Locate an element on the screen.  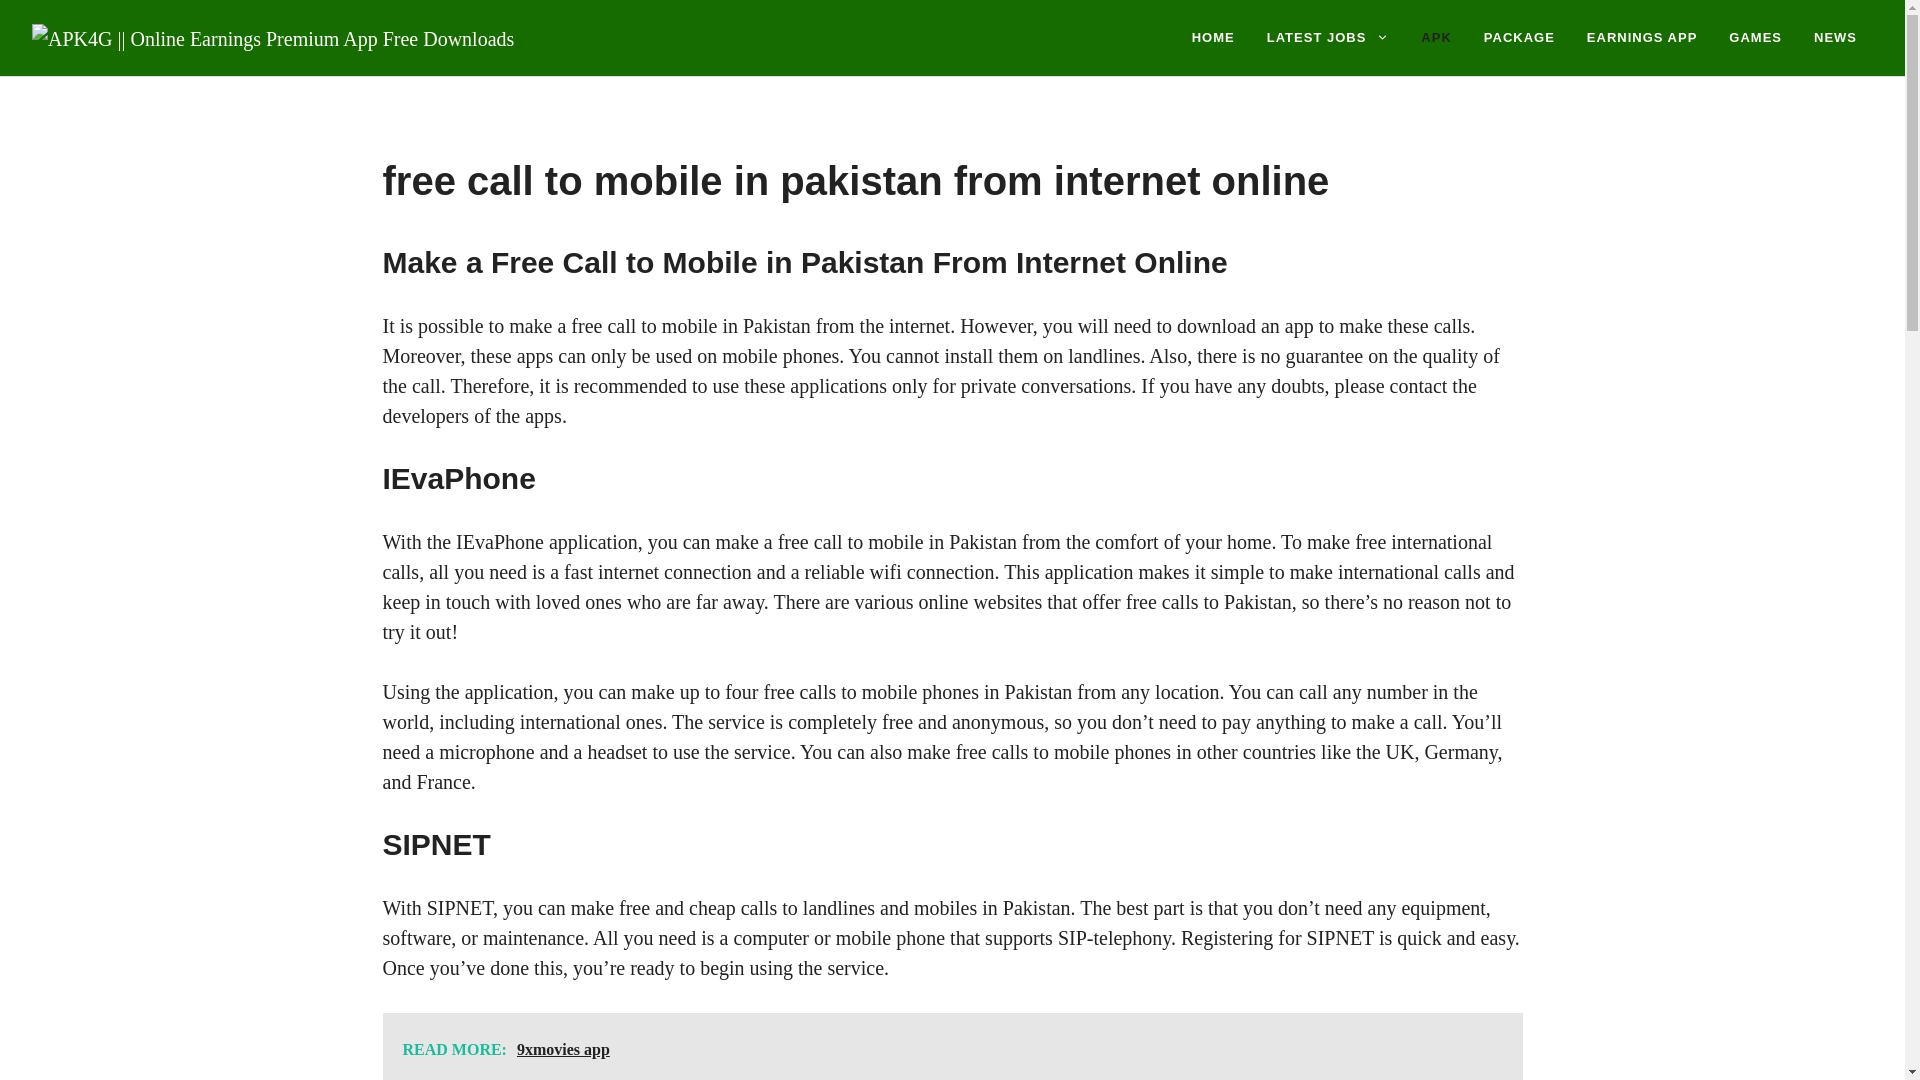
NEWS is located at coordinates (1835, 38).